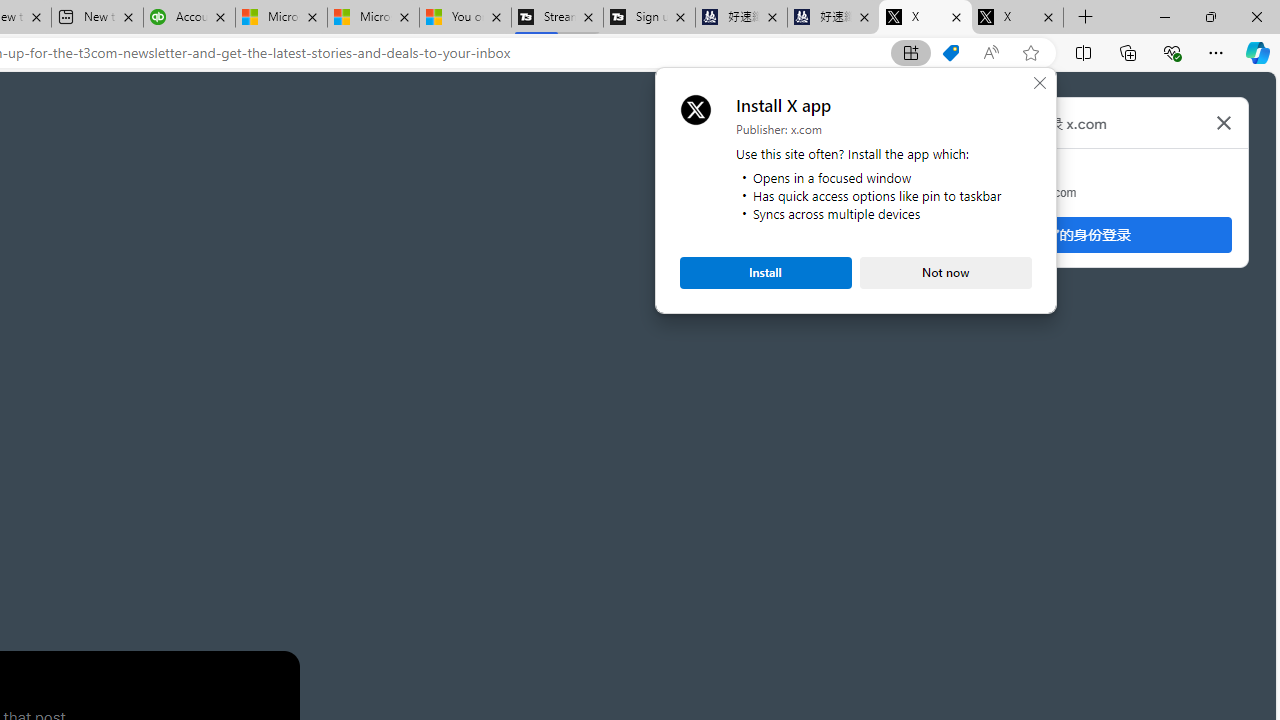  Describe the element at coordinates (1164, 16) in the screenshot. I see `Minimize` at that location.